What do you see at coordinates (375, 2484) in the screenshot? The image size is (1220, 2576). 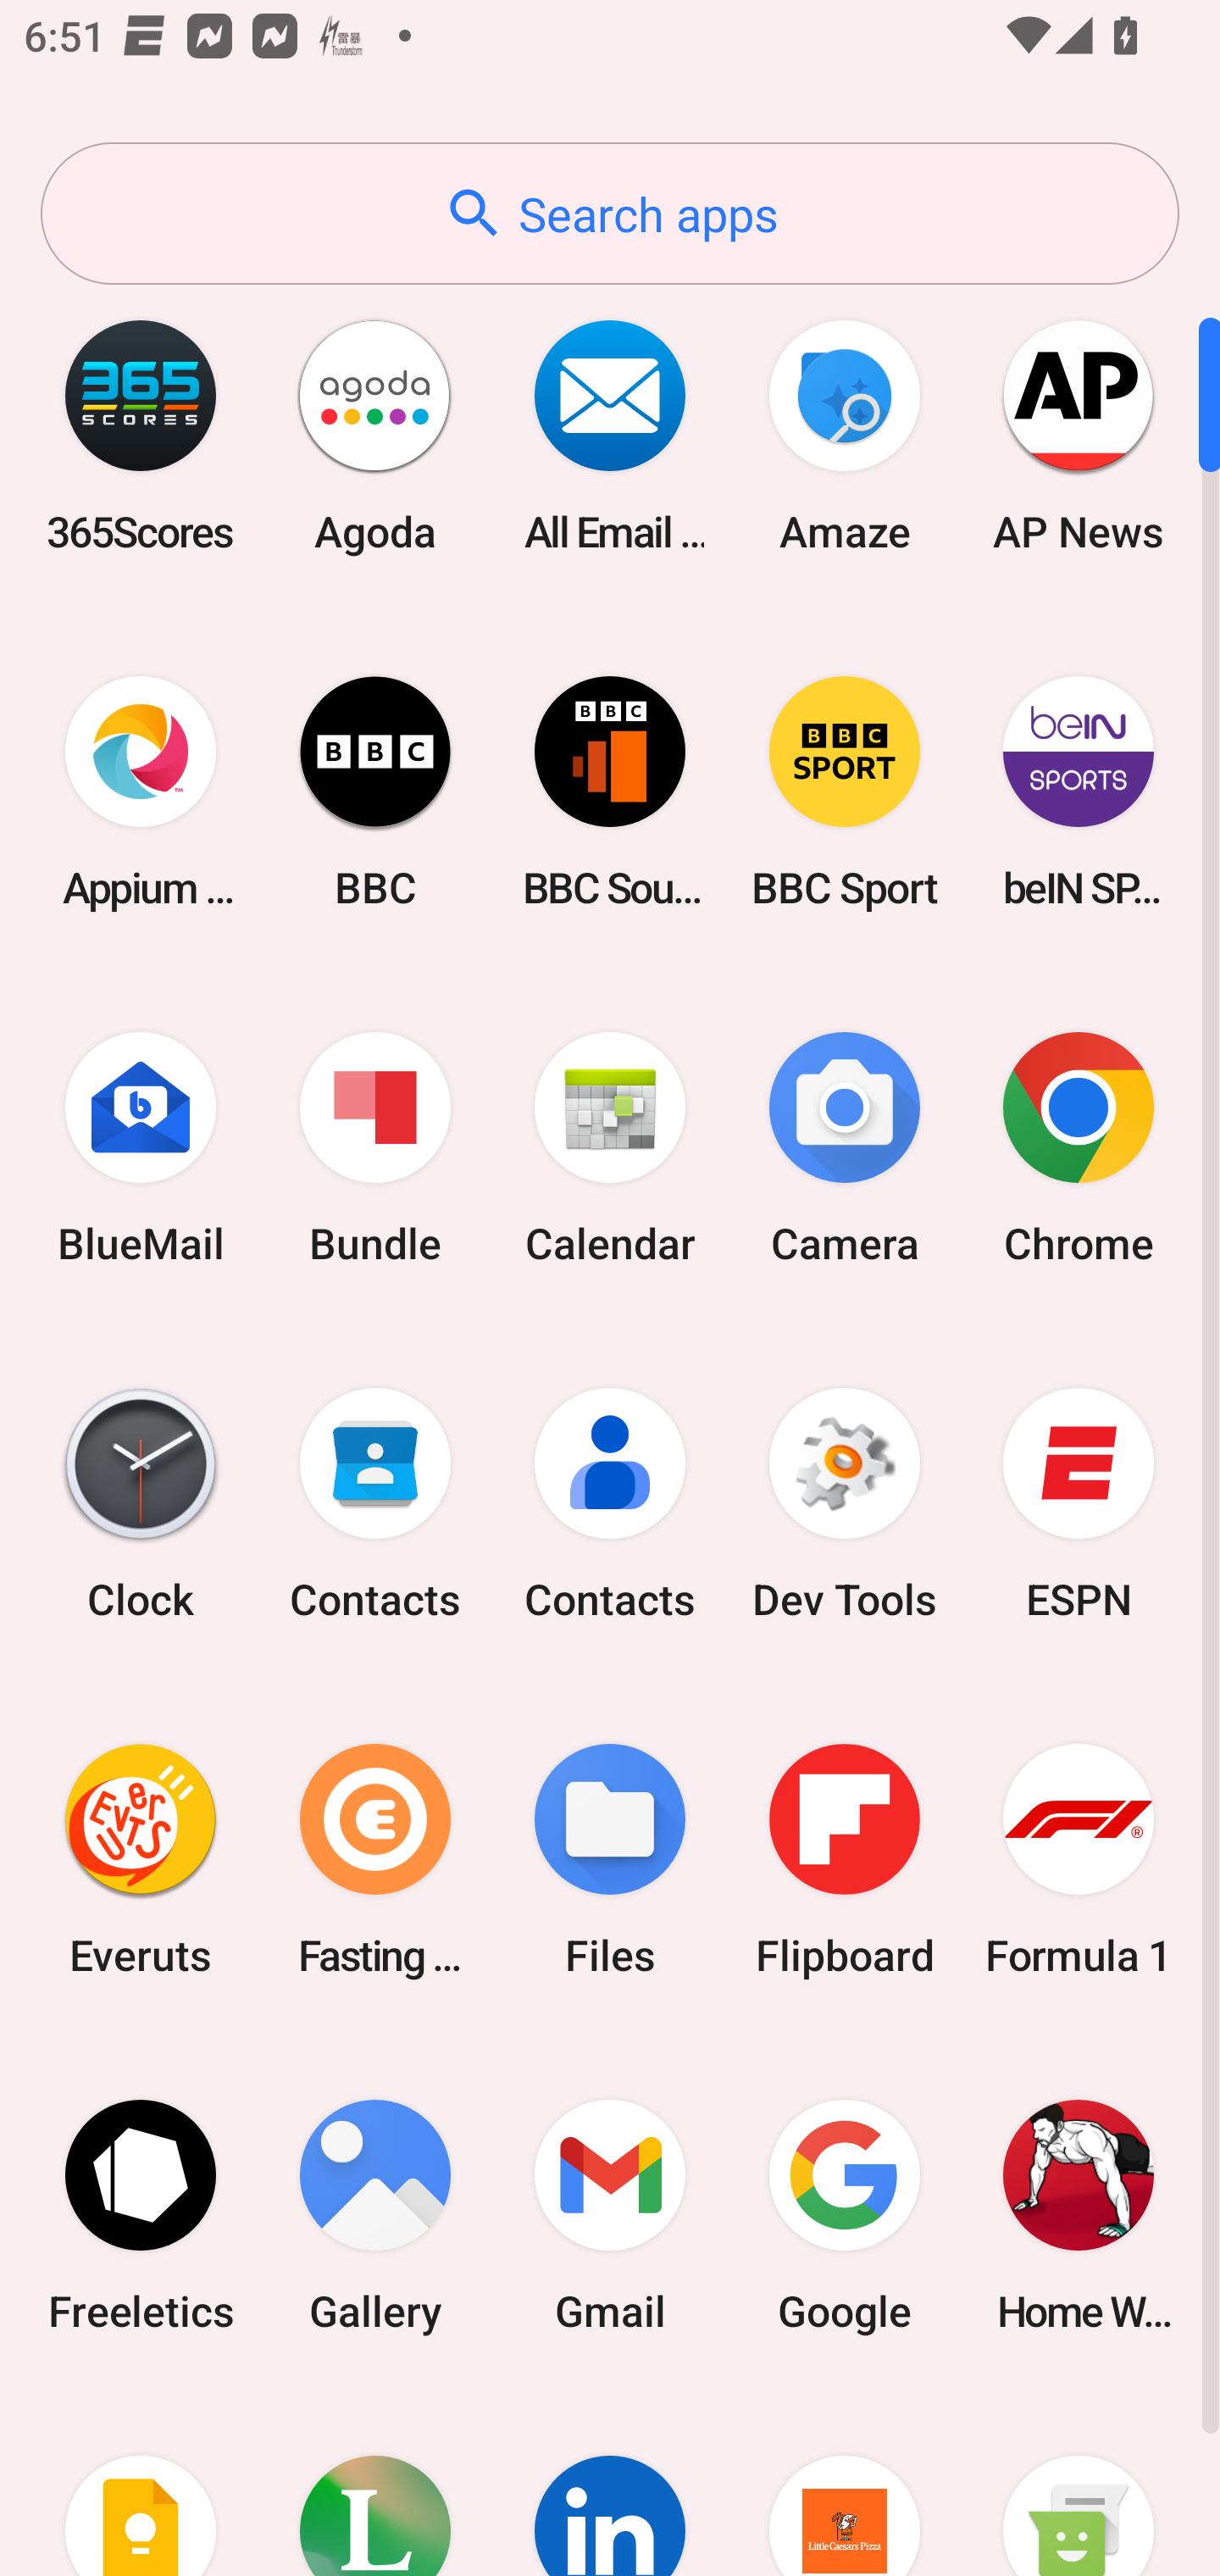 I see `Lifesum` at bounding box center [375, 2484].